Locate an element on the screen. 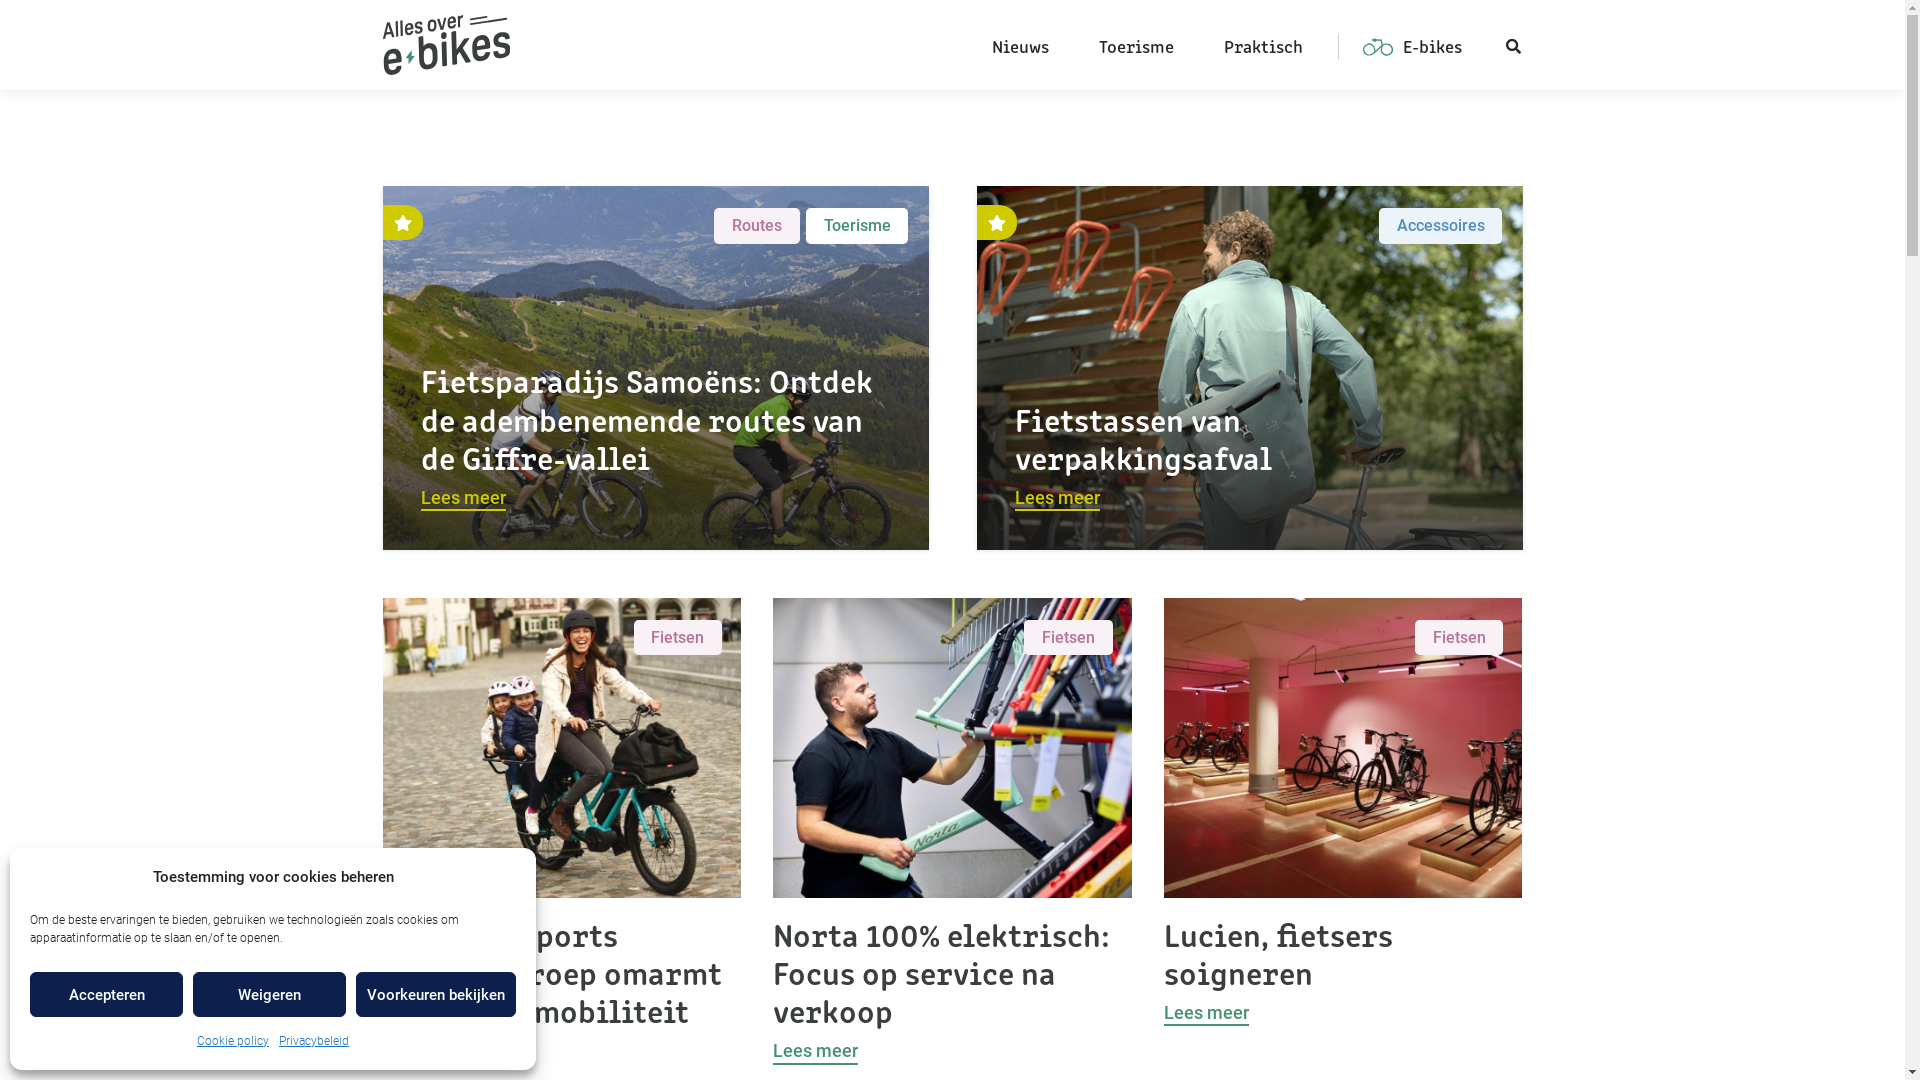 Image resolution: width=1920 pixels, height=1080 pixels. Lees meer is located at coordinates (424, 1052).